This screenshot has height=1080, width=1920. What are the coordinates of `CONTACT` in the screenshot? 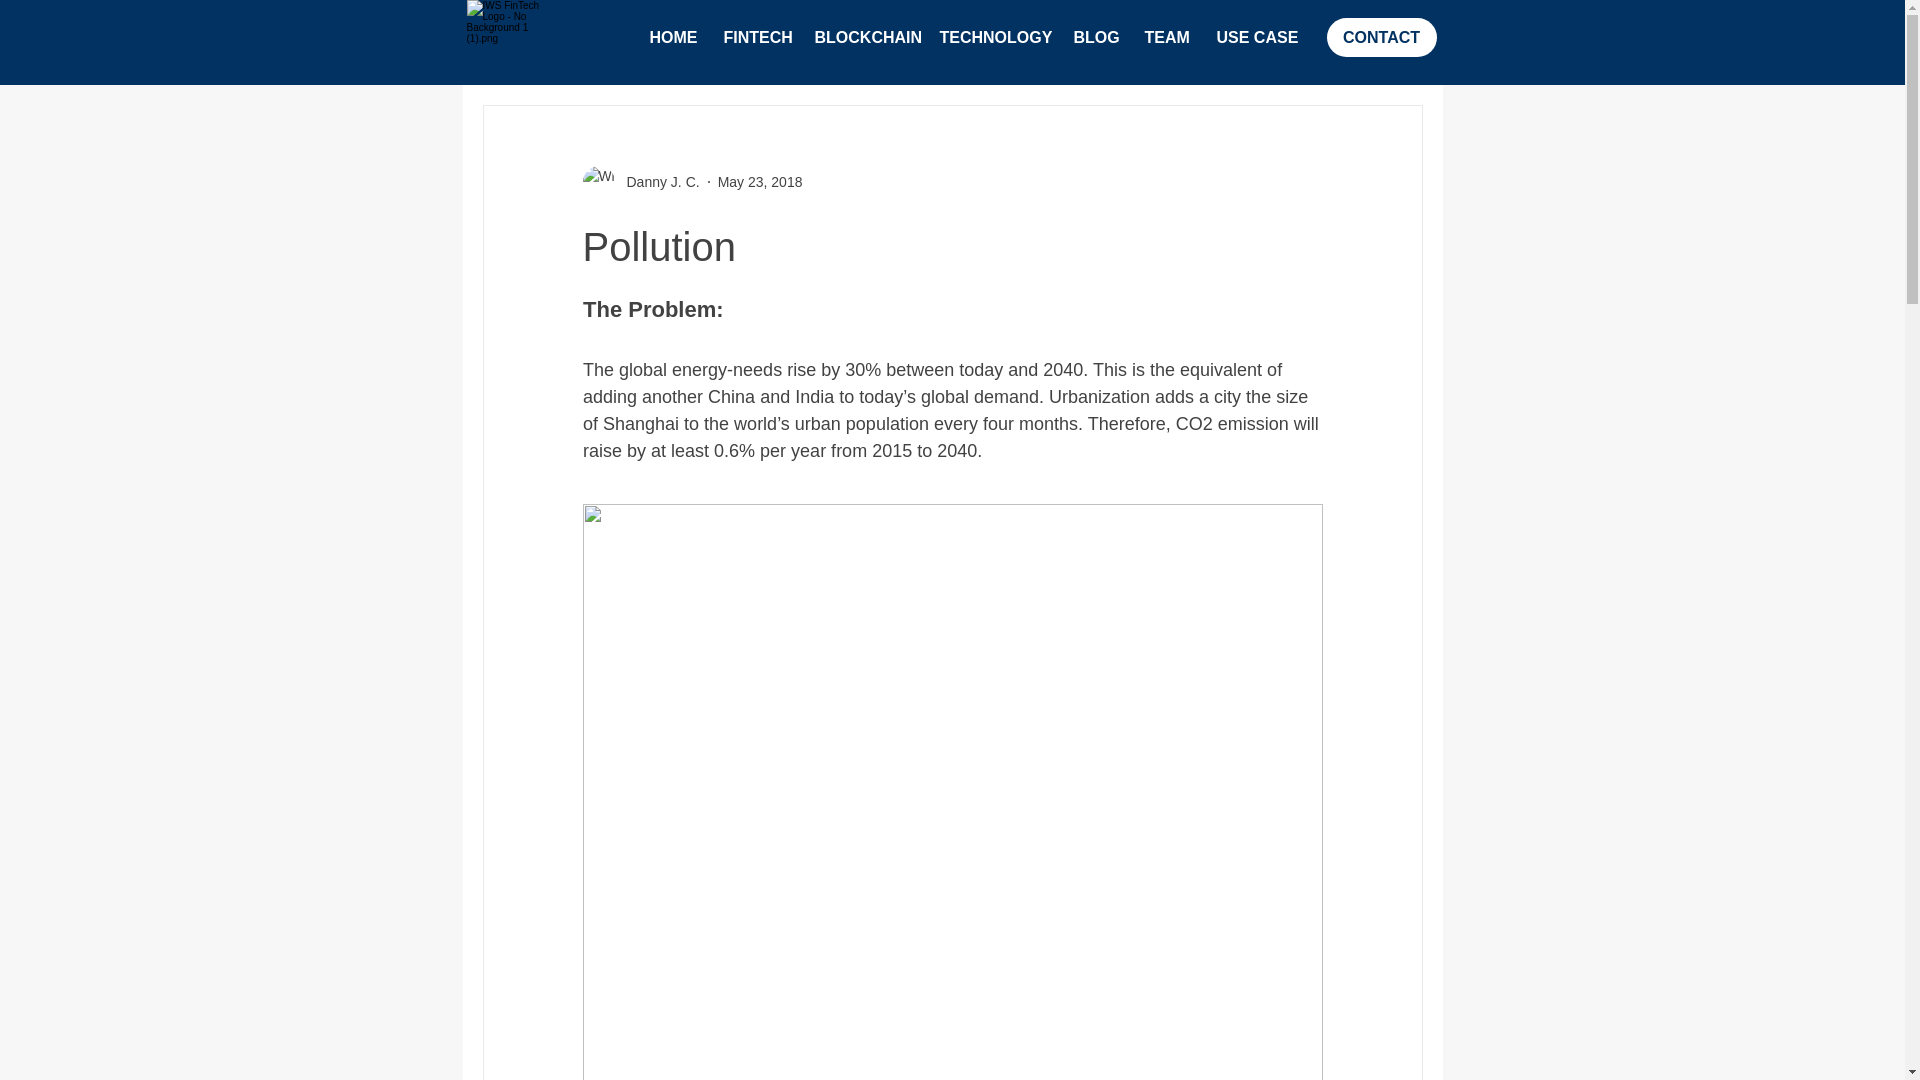 It's located at (1381, 38).